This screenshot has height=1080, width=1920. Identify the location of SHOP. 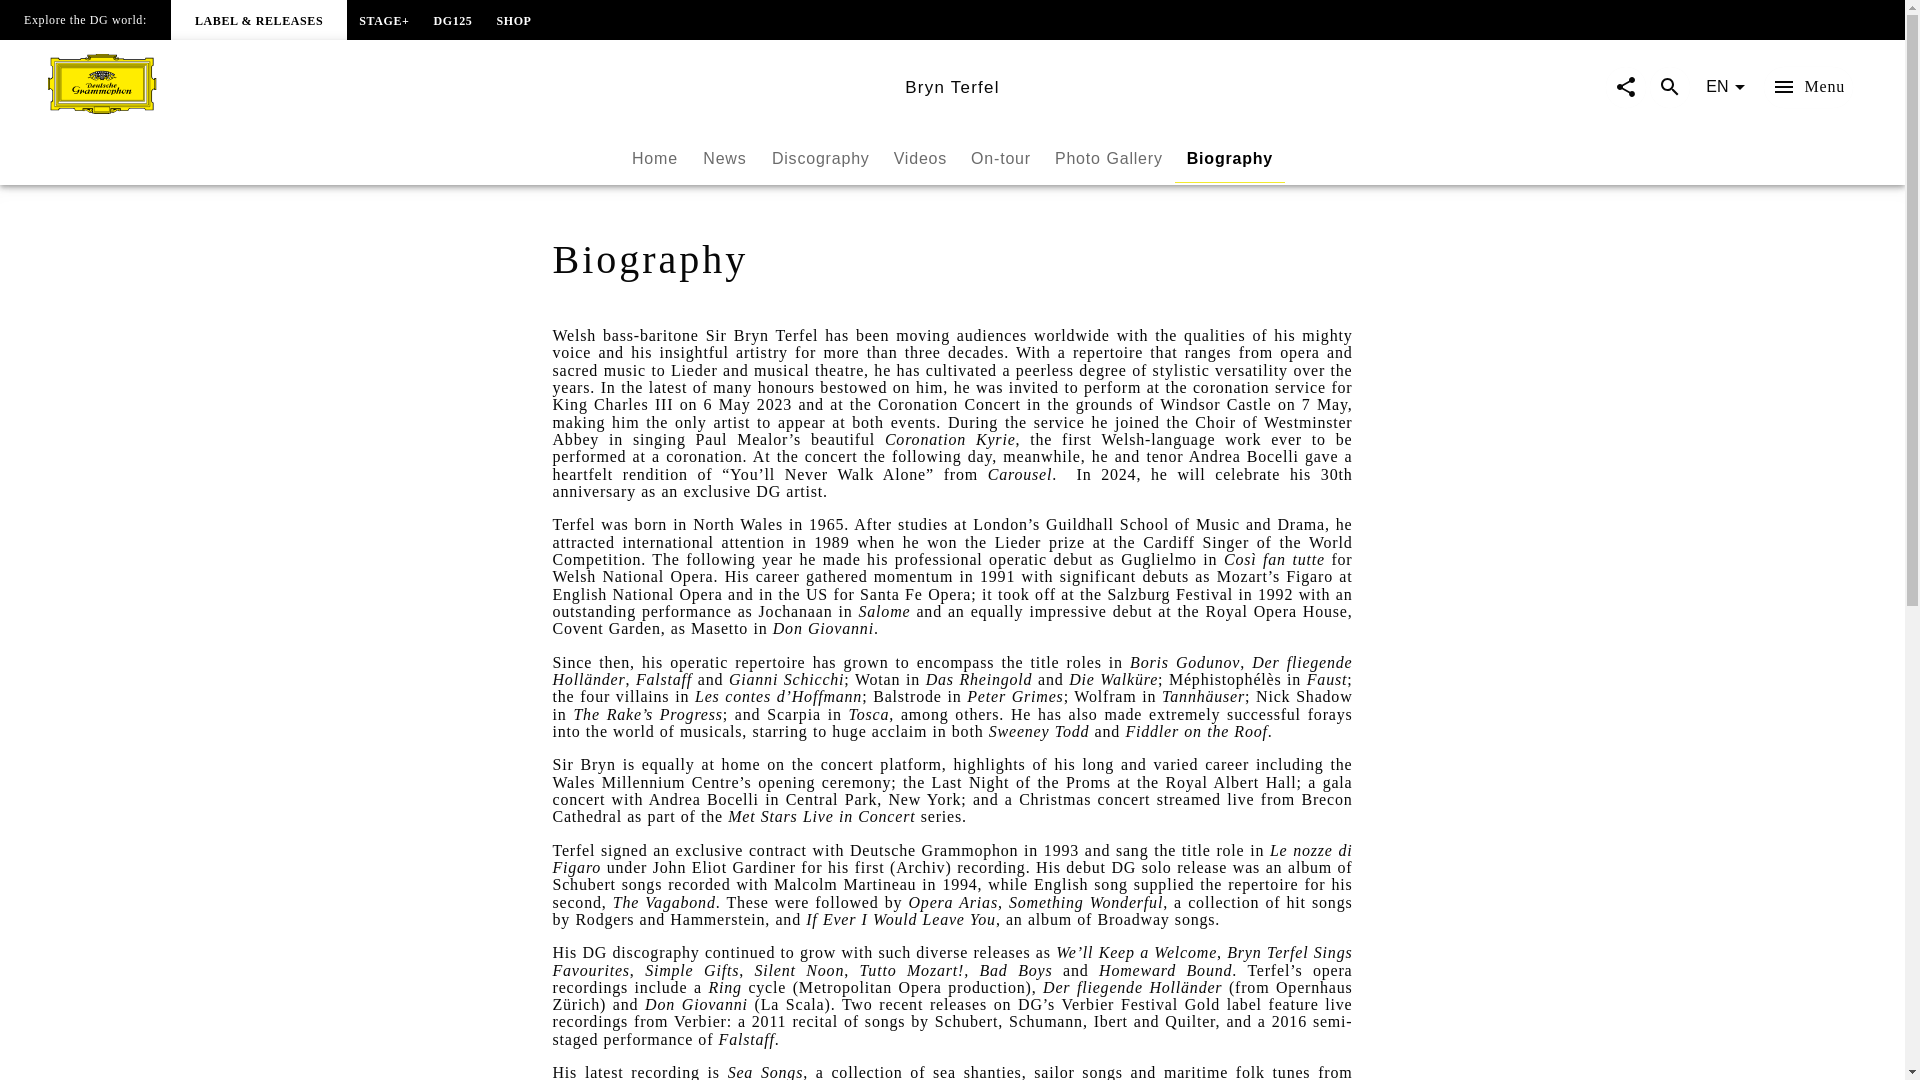
(1000, 158).